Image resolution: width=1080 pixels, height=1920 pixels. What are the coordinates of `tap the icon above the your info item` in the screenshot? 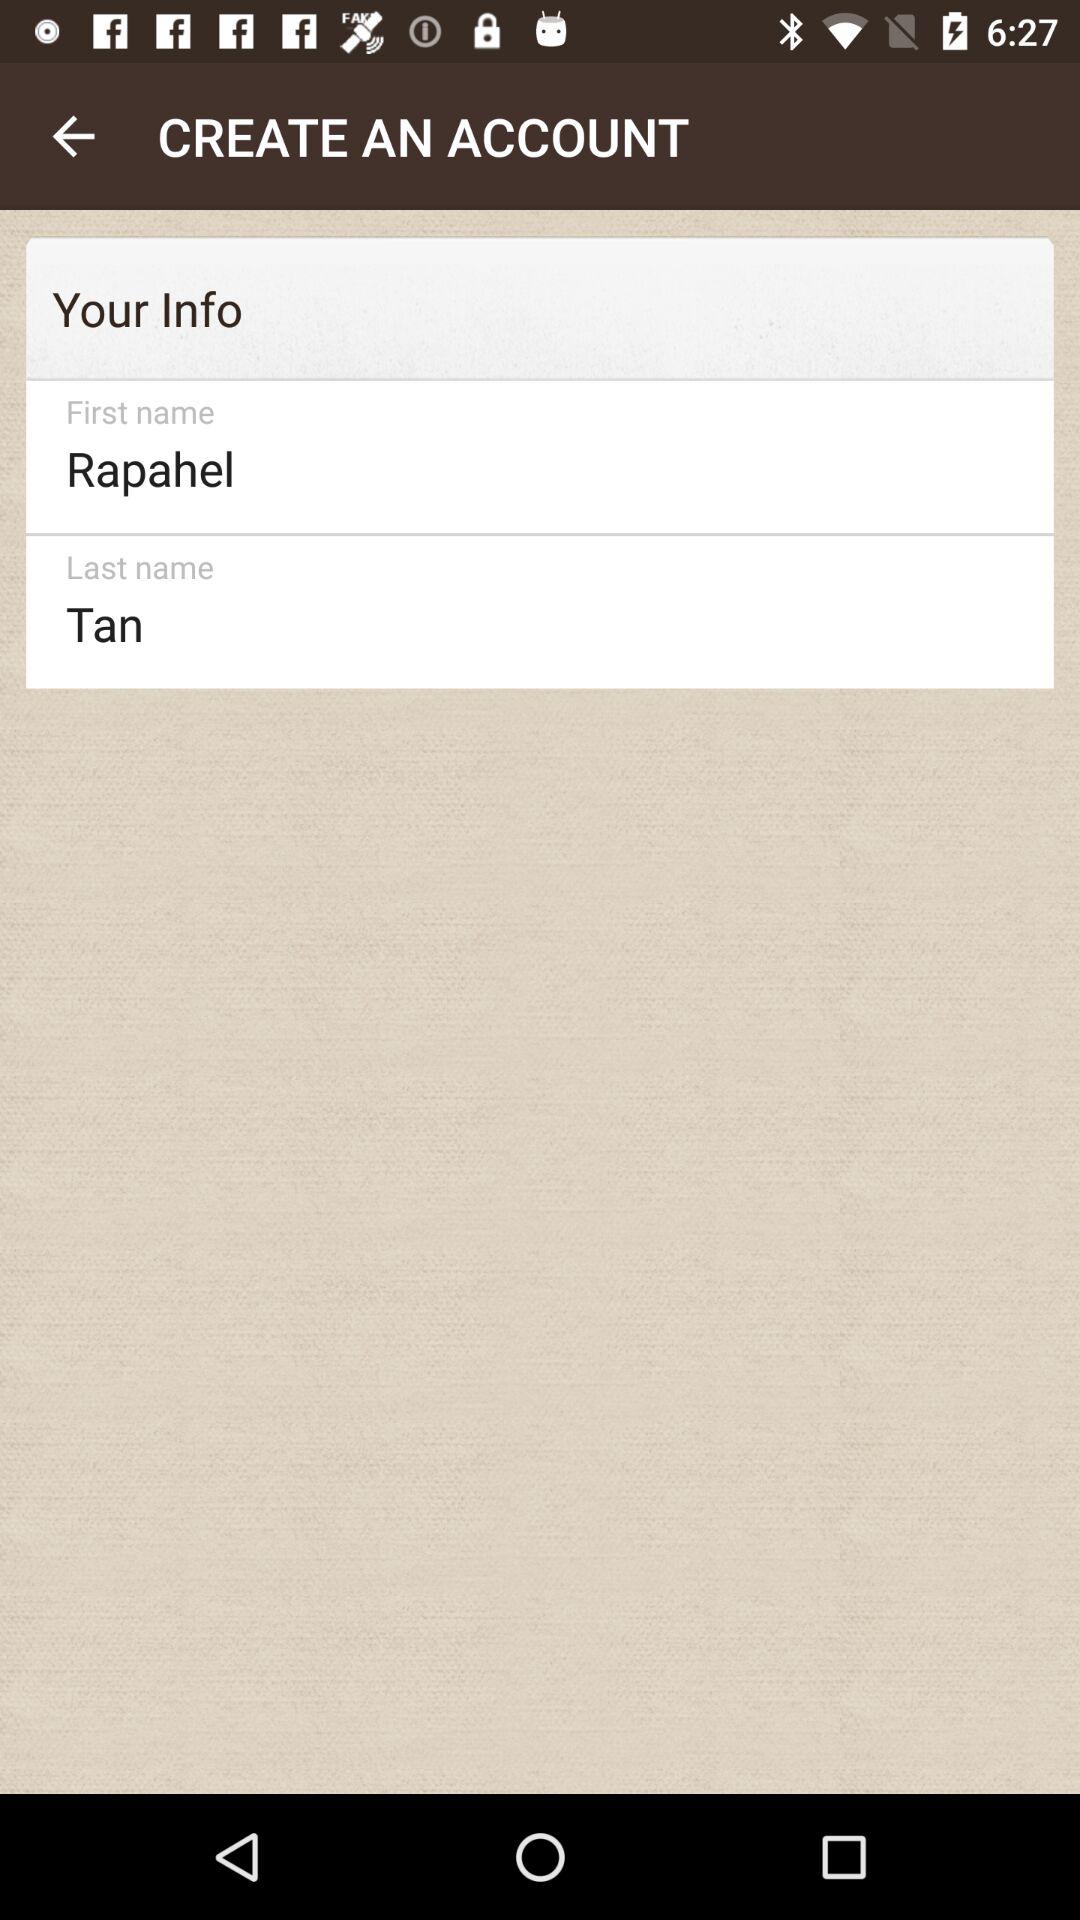 It's located at (73, 136).